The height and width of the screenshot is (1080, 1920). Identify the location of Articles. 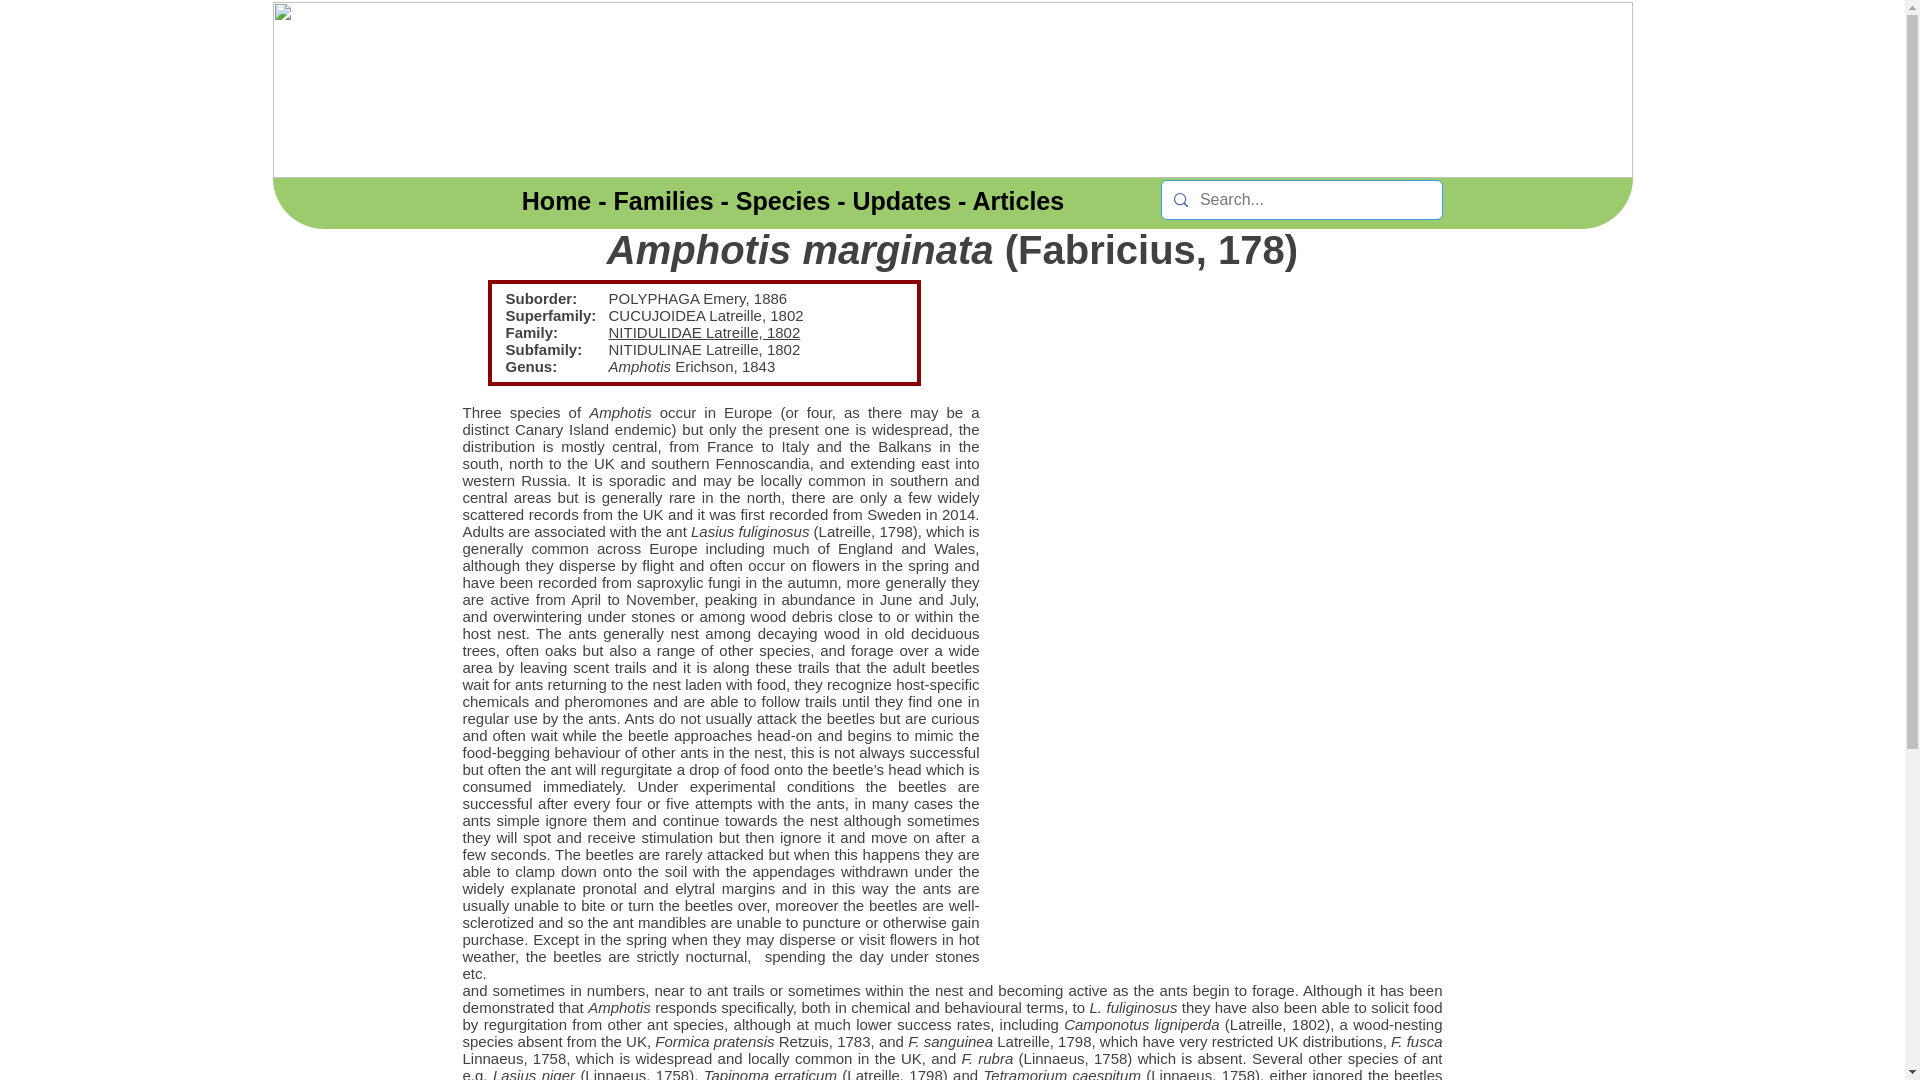
(1017, 200).